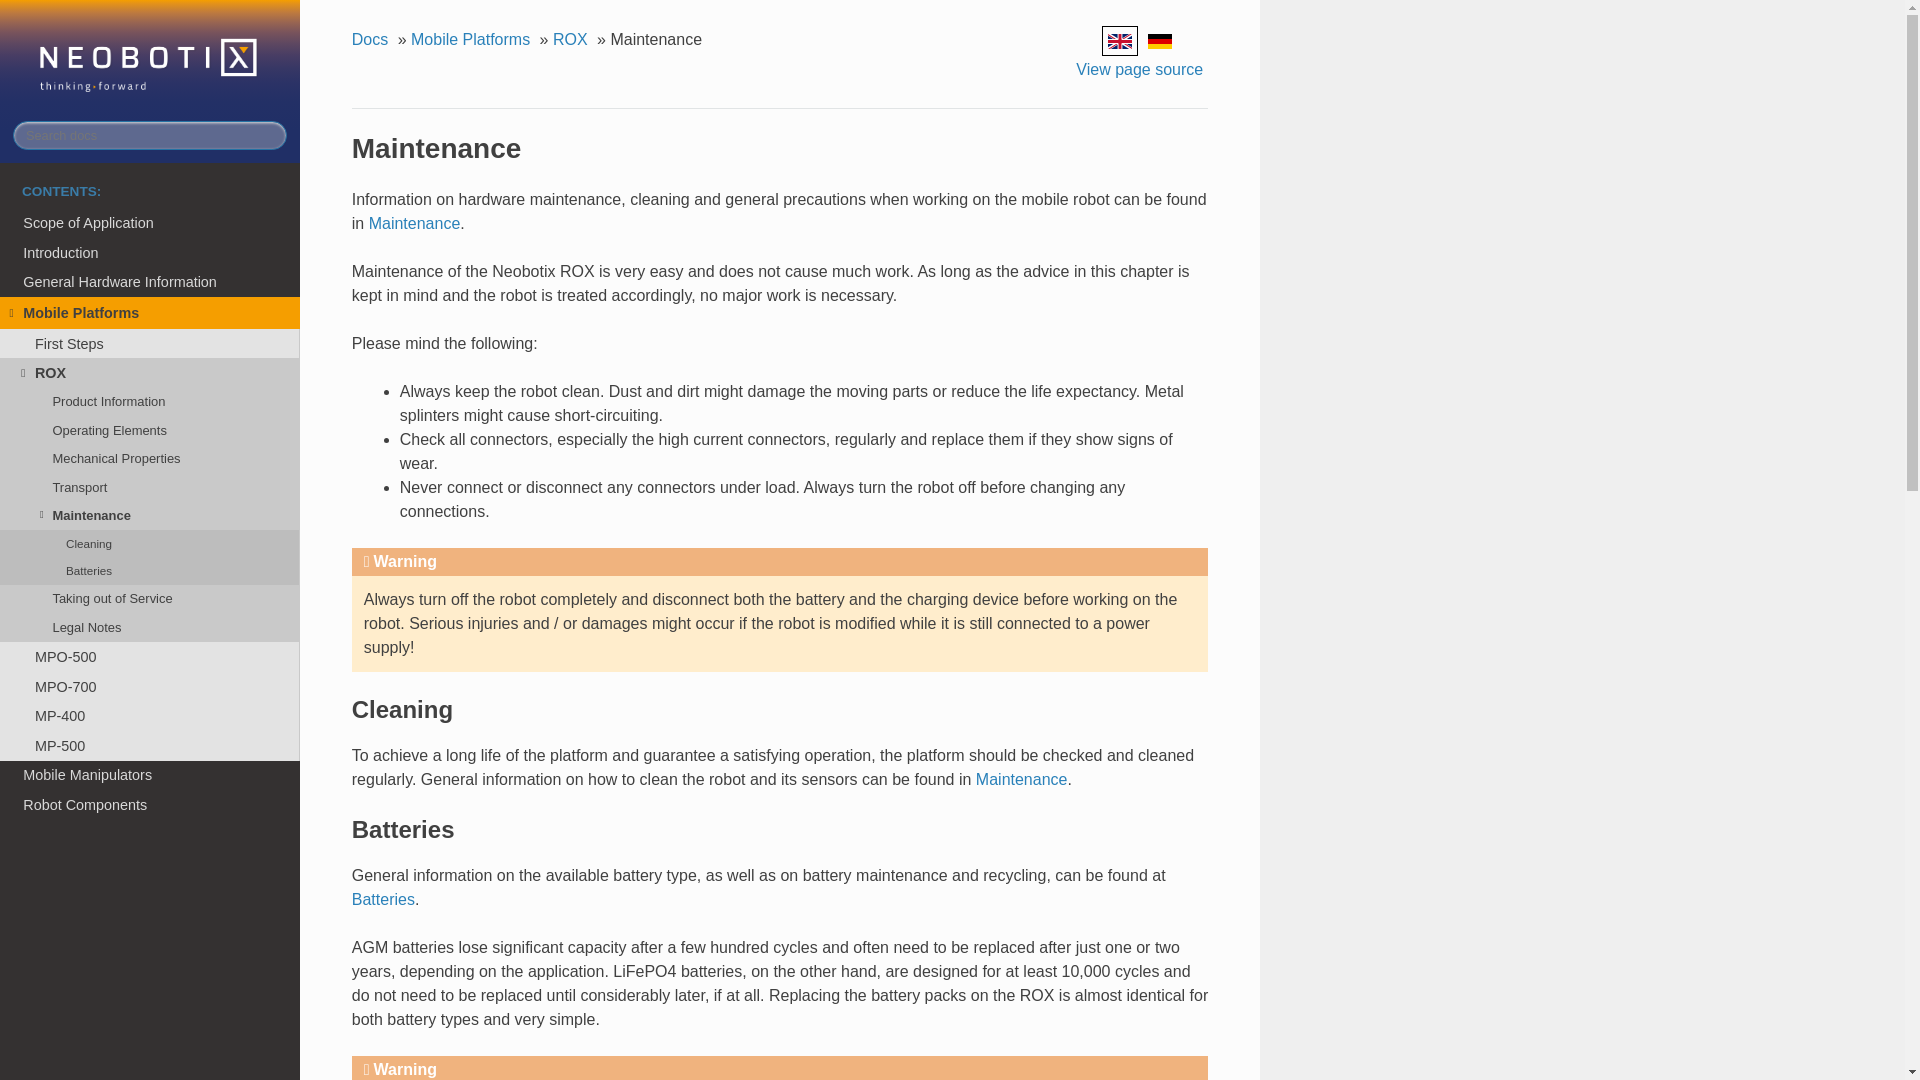 The width and height of the screenshot is (1920, 1080). Describe the element at coordinates (150, 372) in the screenshot. I see `ROX` at that location.